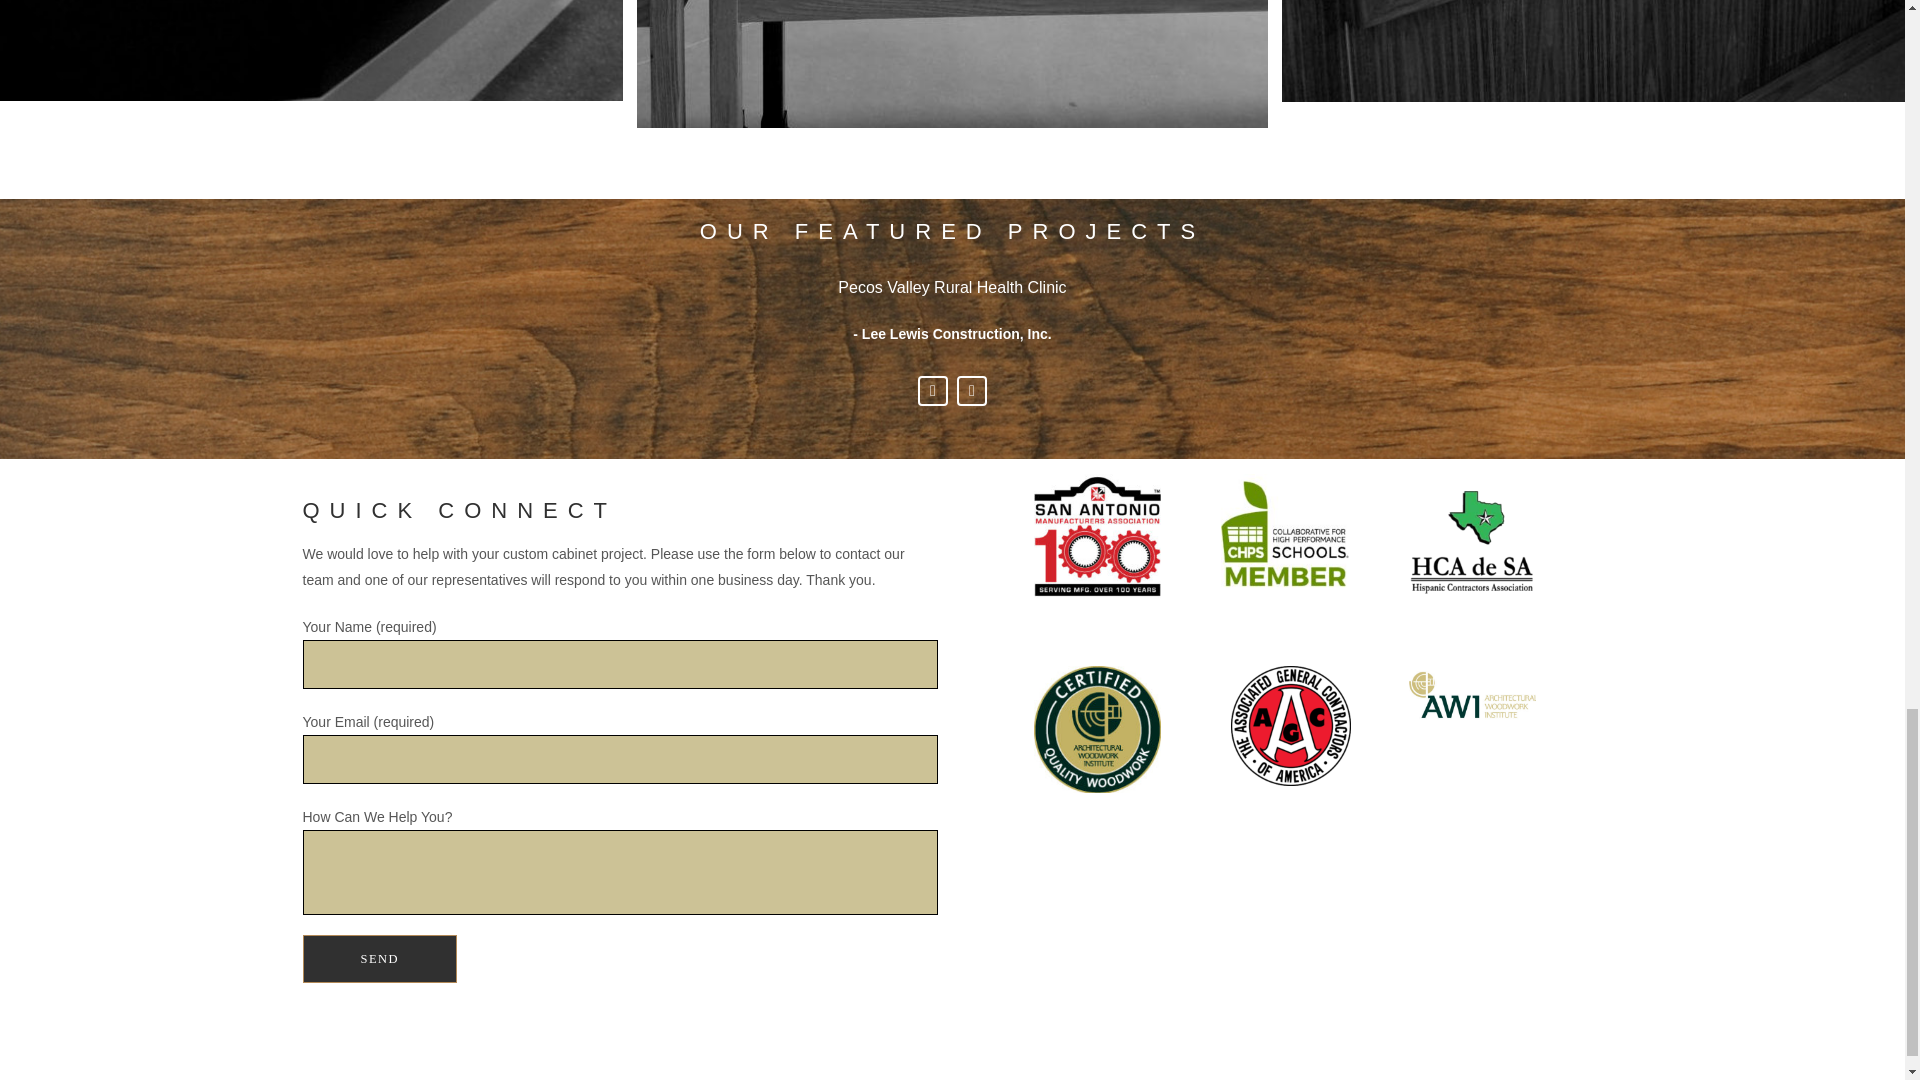  What do you see at coordinates (1472, 537) in the screenshot?
I see `HCA2-cropped` at bounding box center [1472, 537].